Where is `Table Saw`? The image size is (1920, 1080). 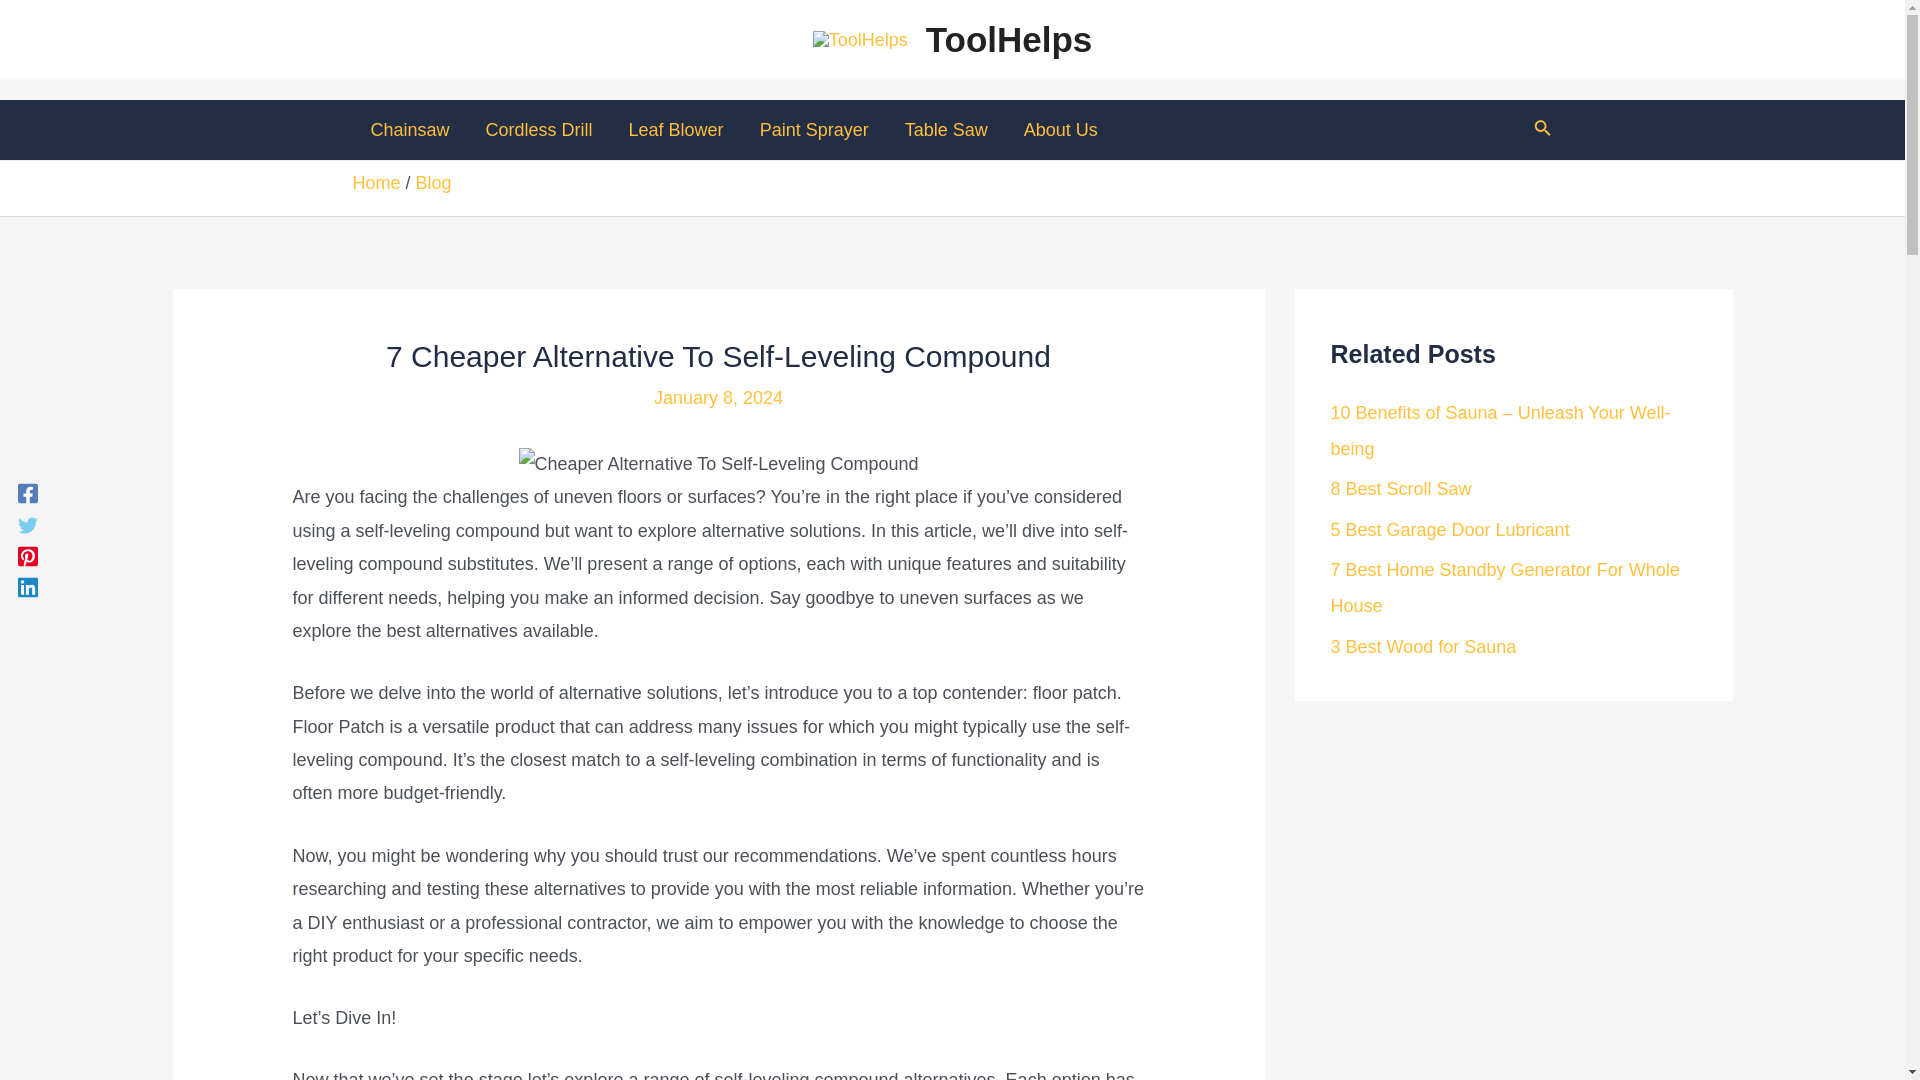
Table Saw is located at coordinates (946, 130).